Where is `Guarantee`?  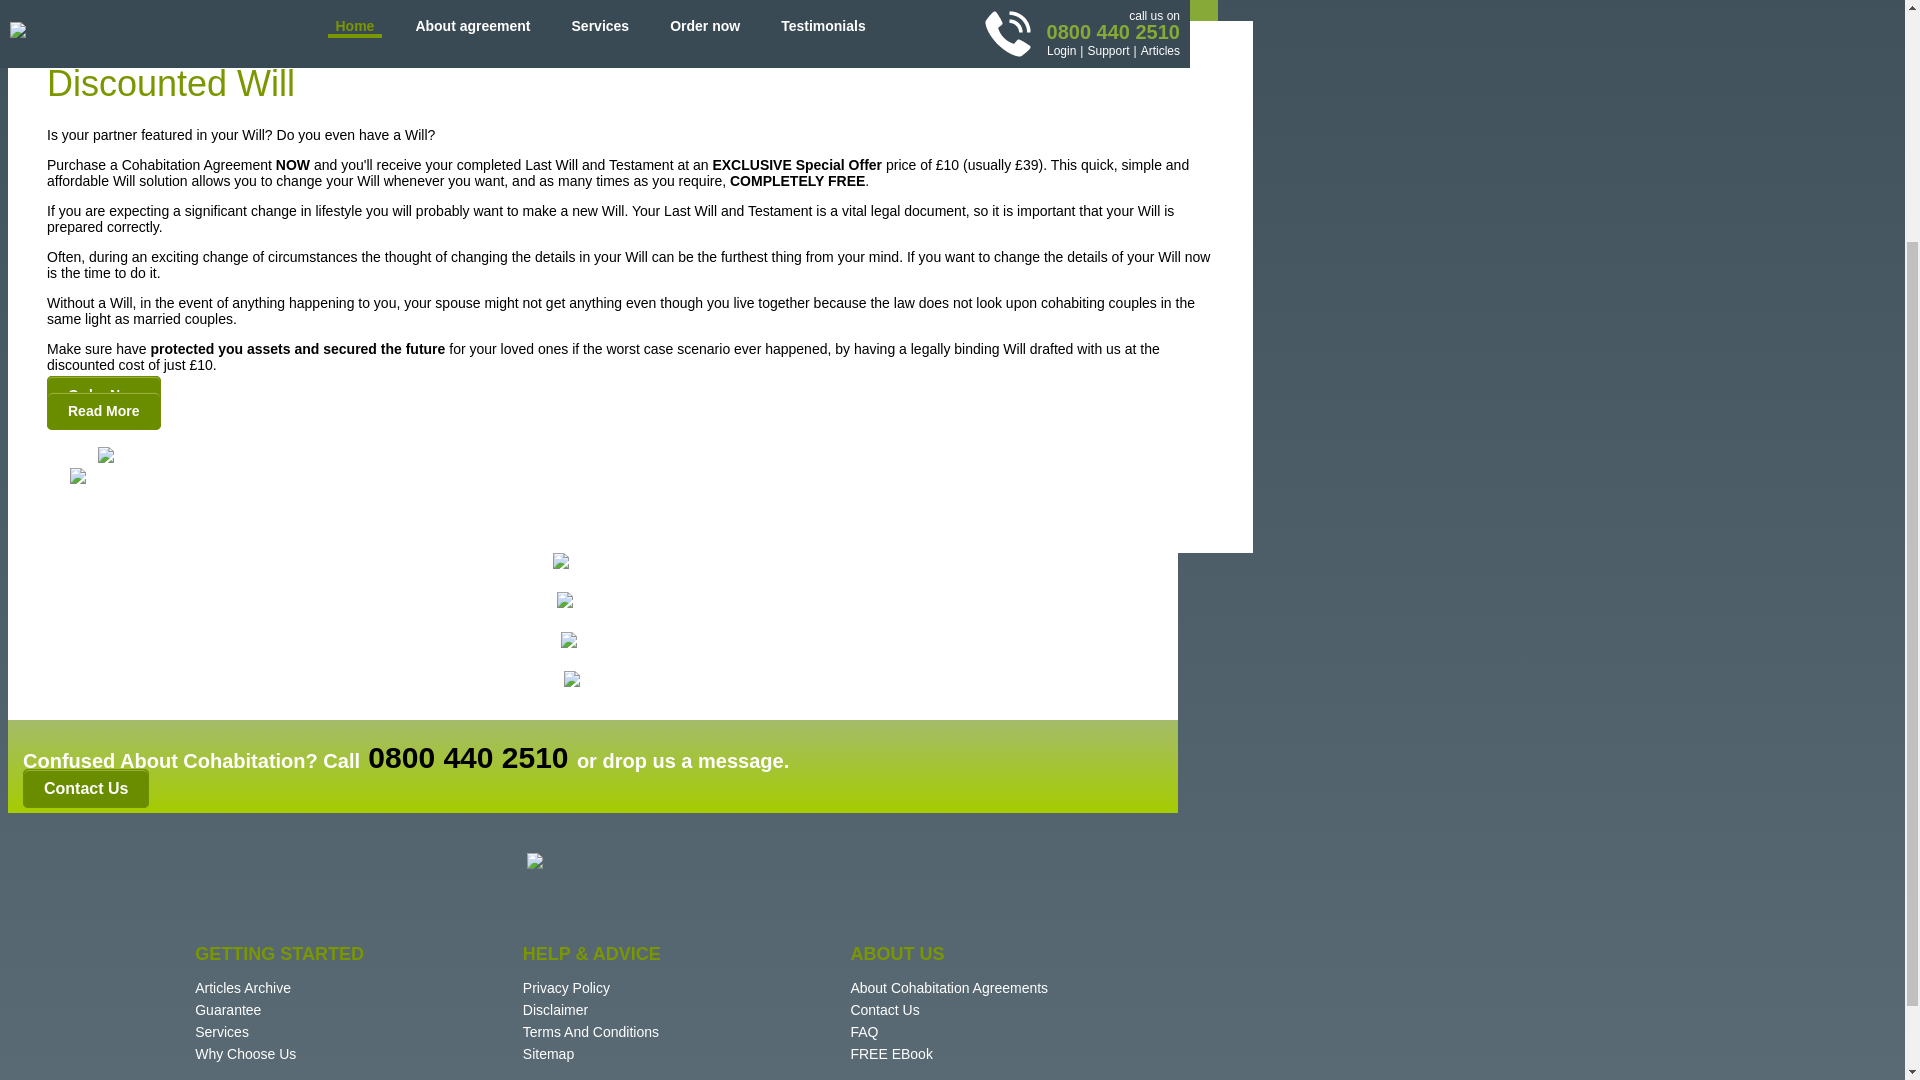 Guarantee is located at coordinates (228, 1010).